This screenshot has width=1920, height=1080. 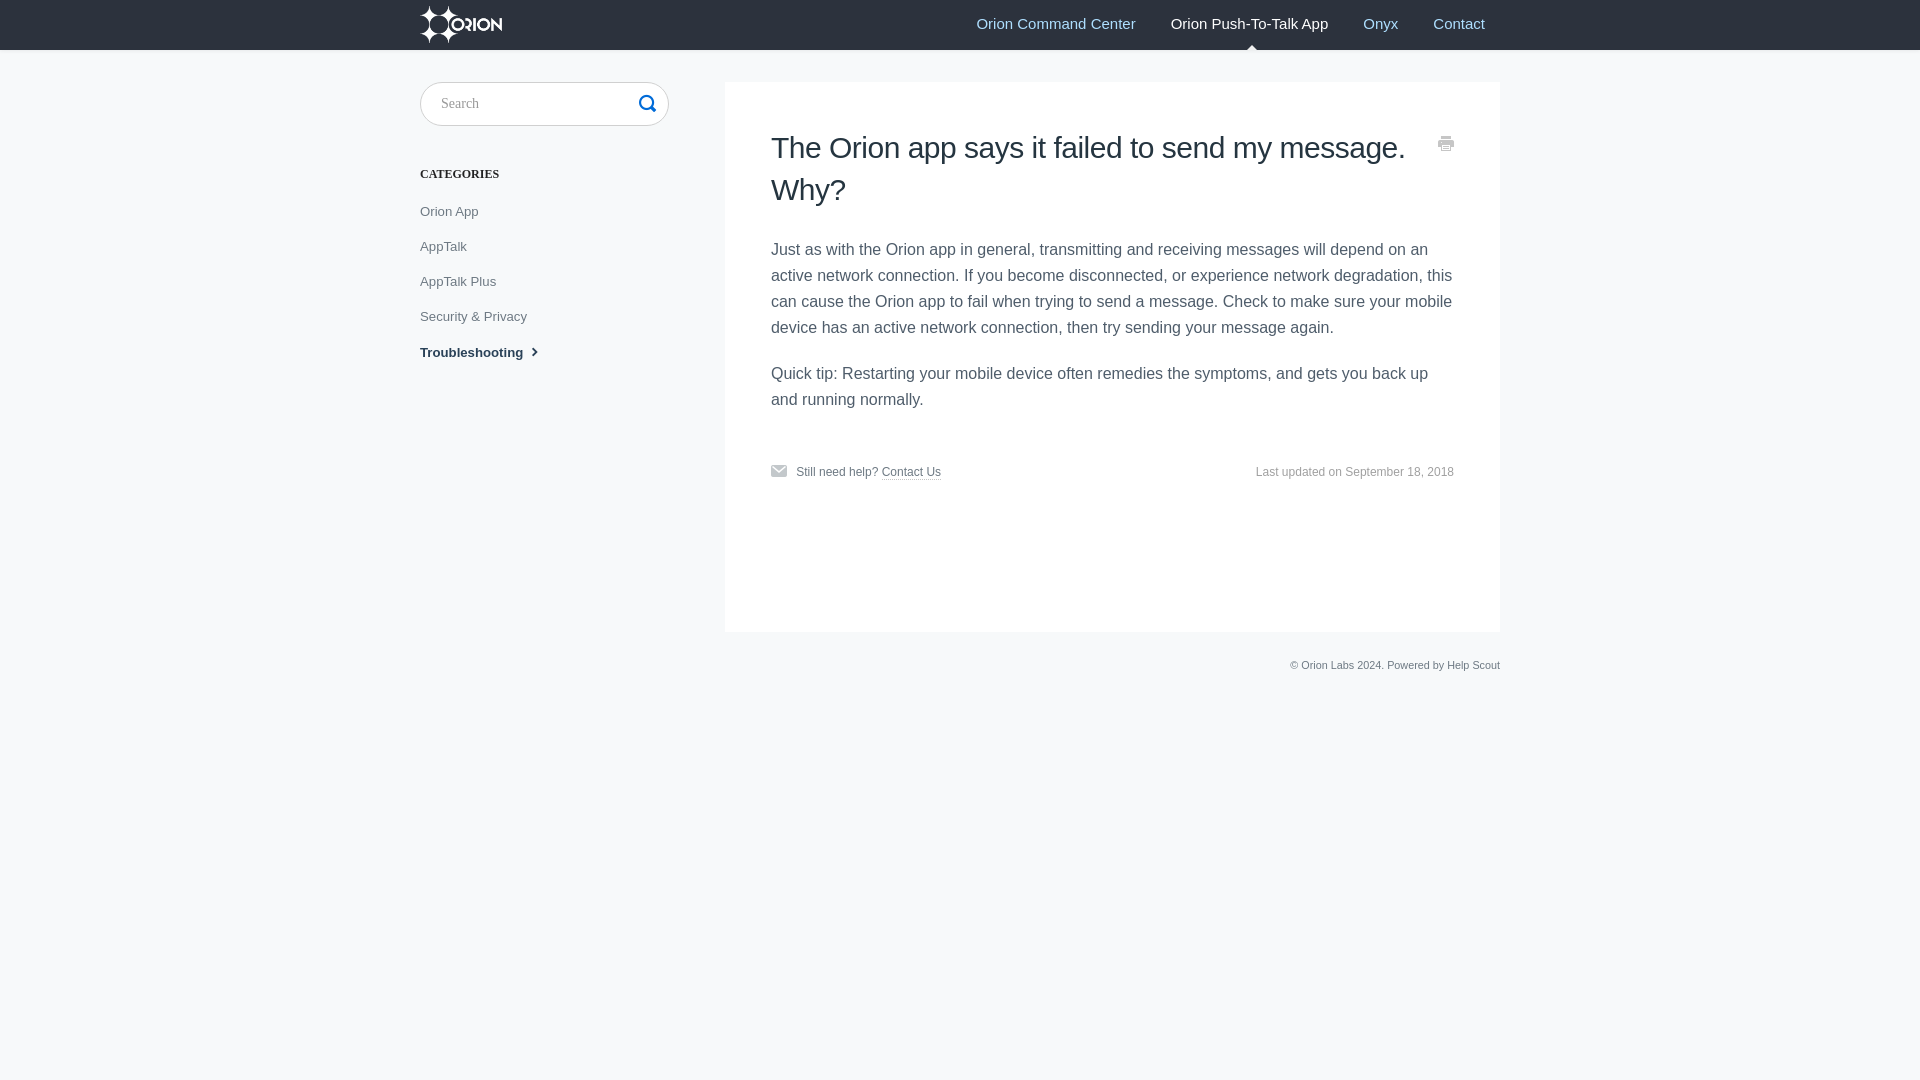 What do you see at coordinates (490, 352) in the screenshot?
I see `Troubleshooting` at bounding box center [490, 352].